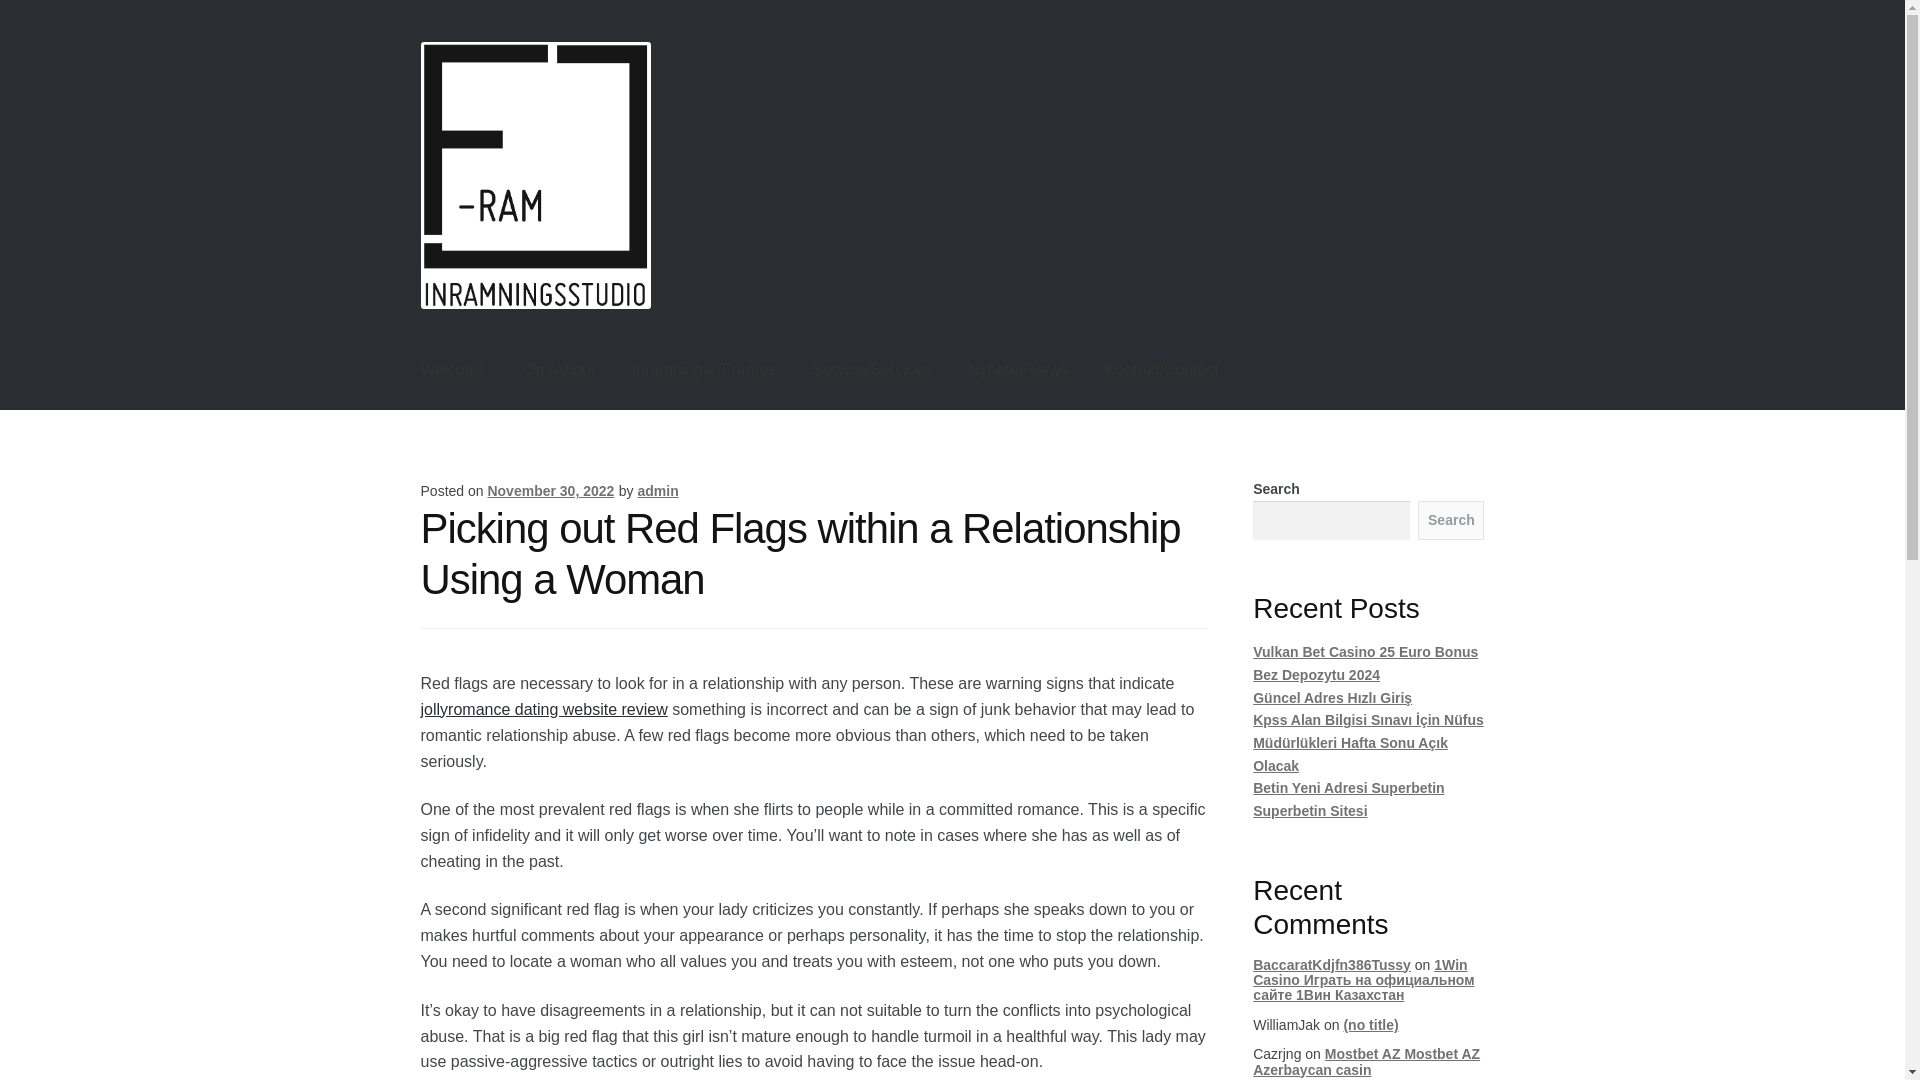  What do you see at coordinates (1366, 1061) in the screenshot?
I see `Mostbet AZ Mostbet AZ Azerbaycan casin` at bounding box center [1366, 1061].